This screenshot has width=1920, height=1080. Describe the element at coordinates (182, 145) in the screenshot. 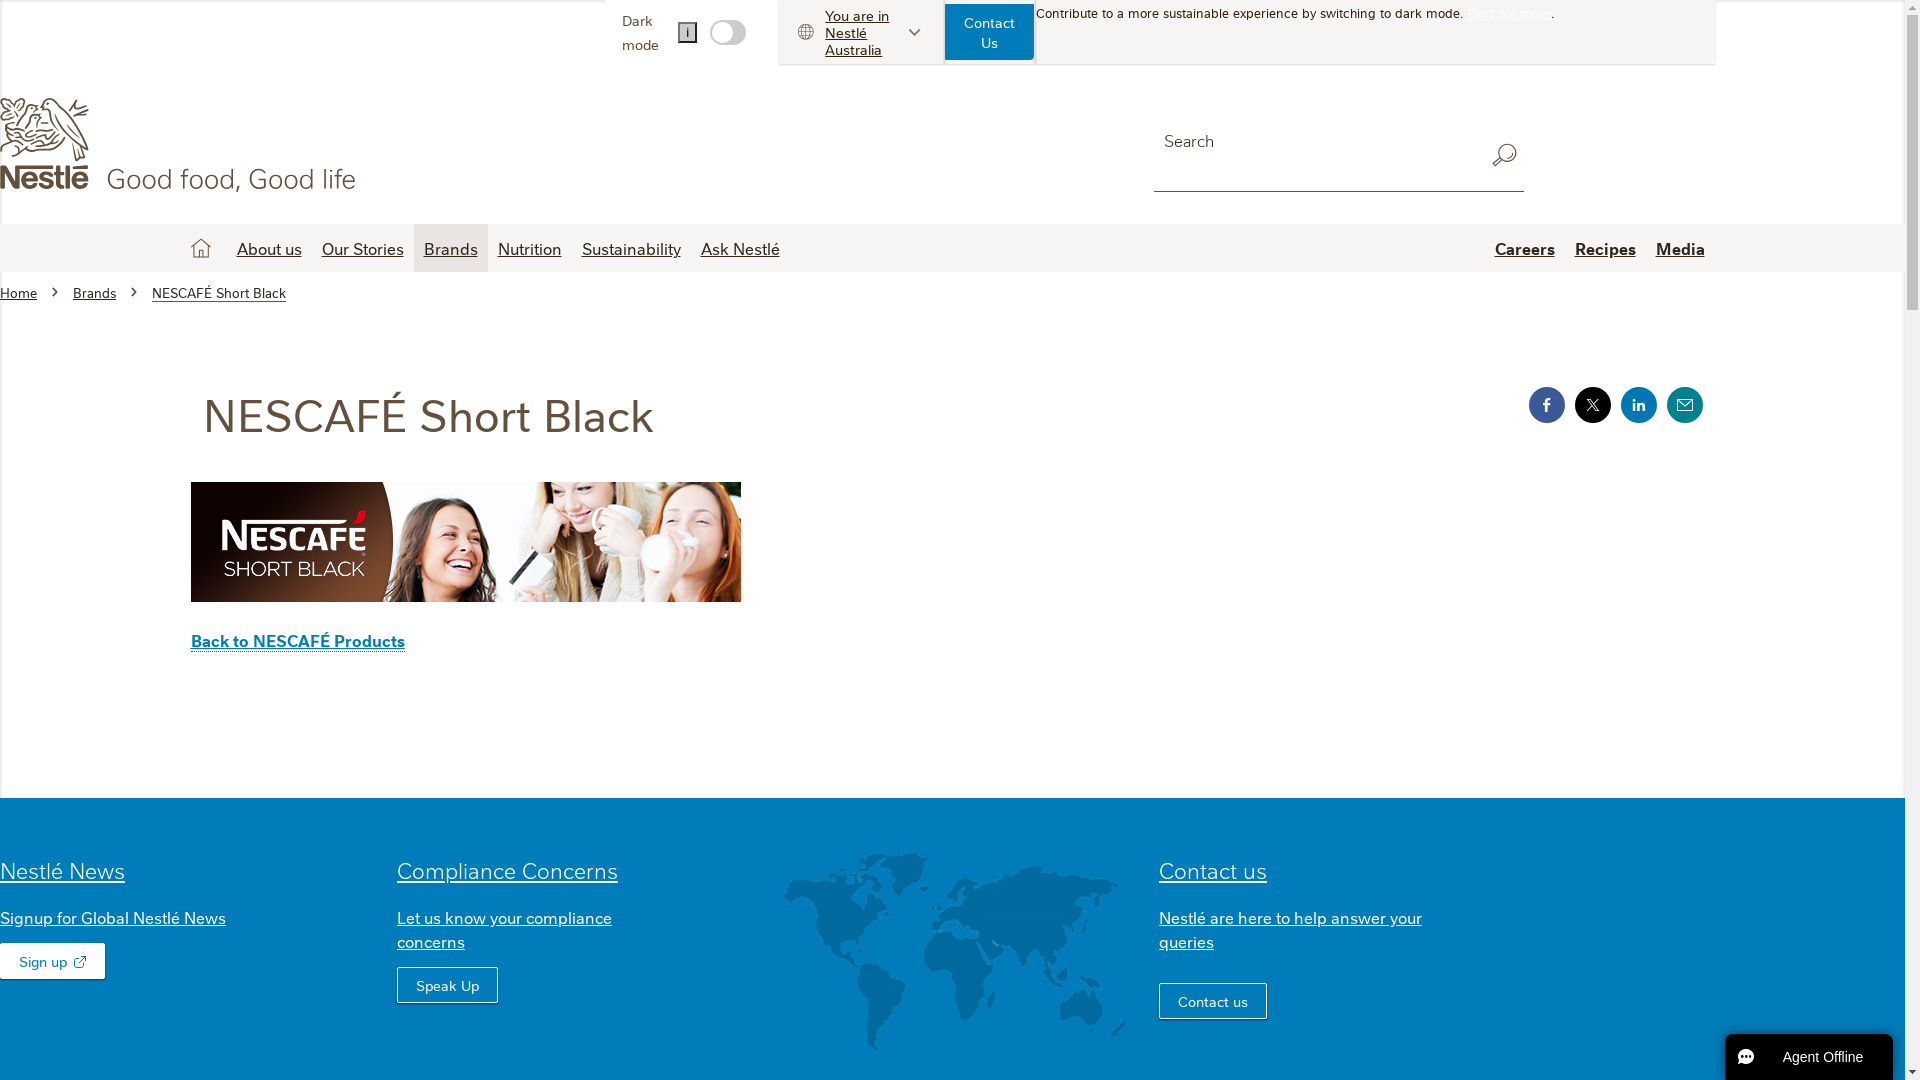

I see `Home` at that location.